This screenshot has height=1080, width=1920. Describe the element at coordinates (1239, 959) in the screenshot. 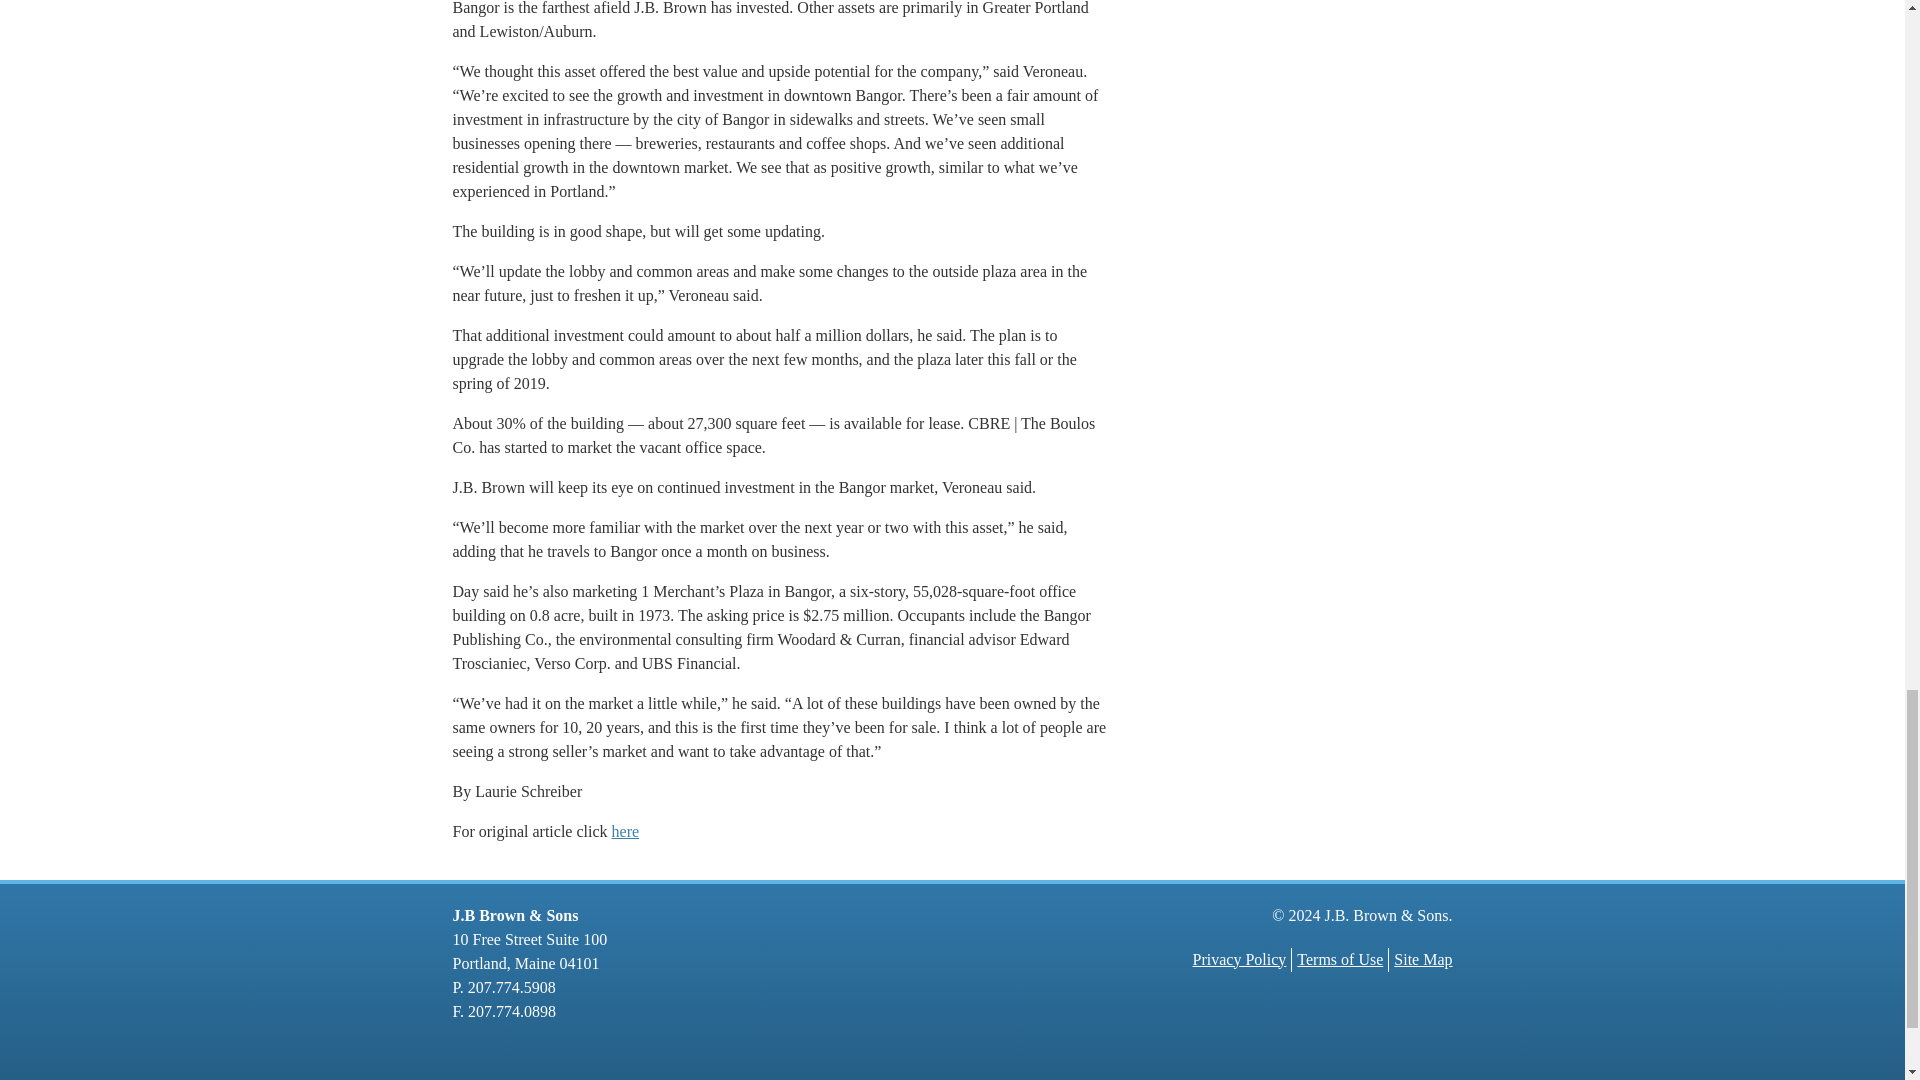

I see `Privacy Policy` at that location.